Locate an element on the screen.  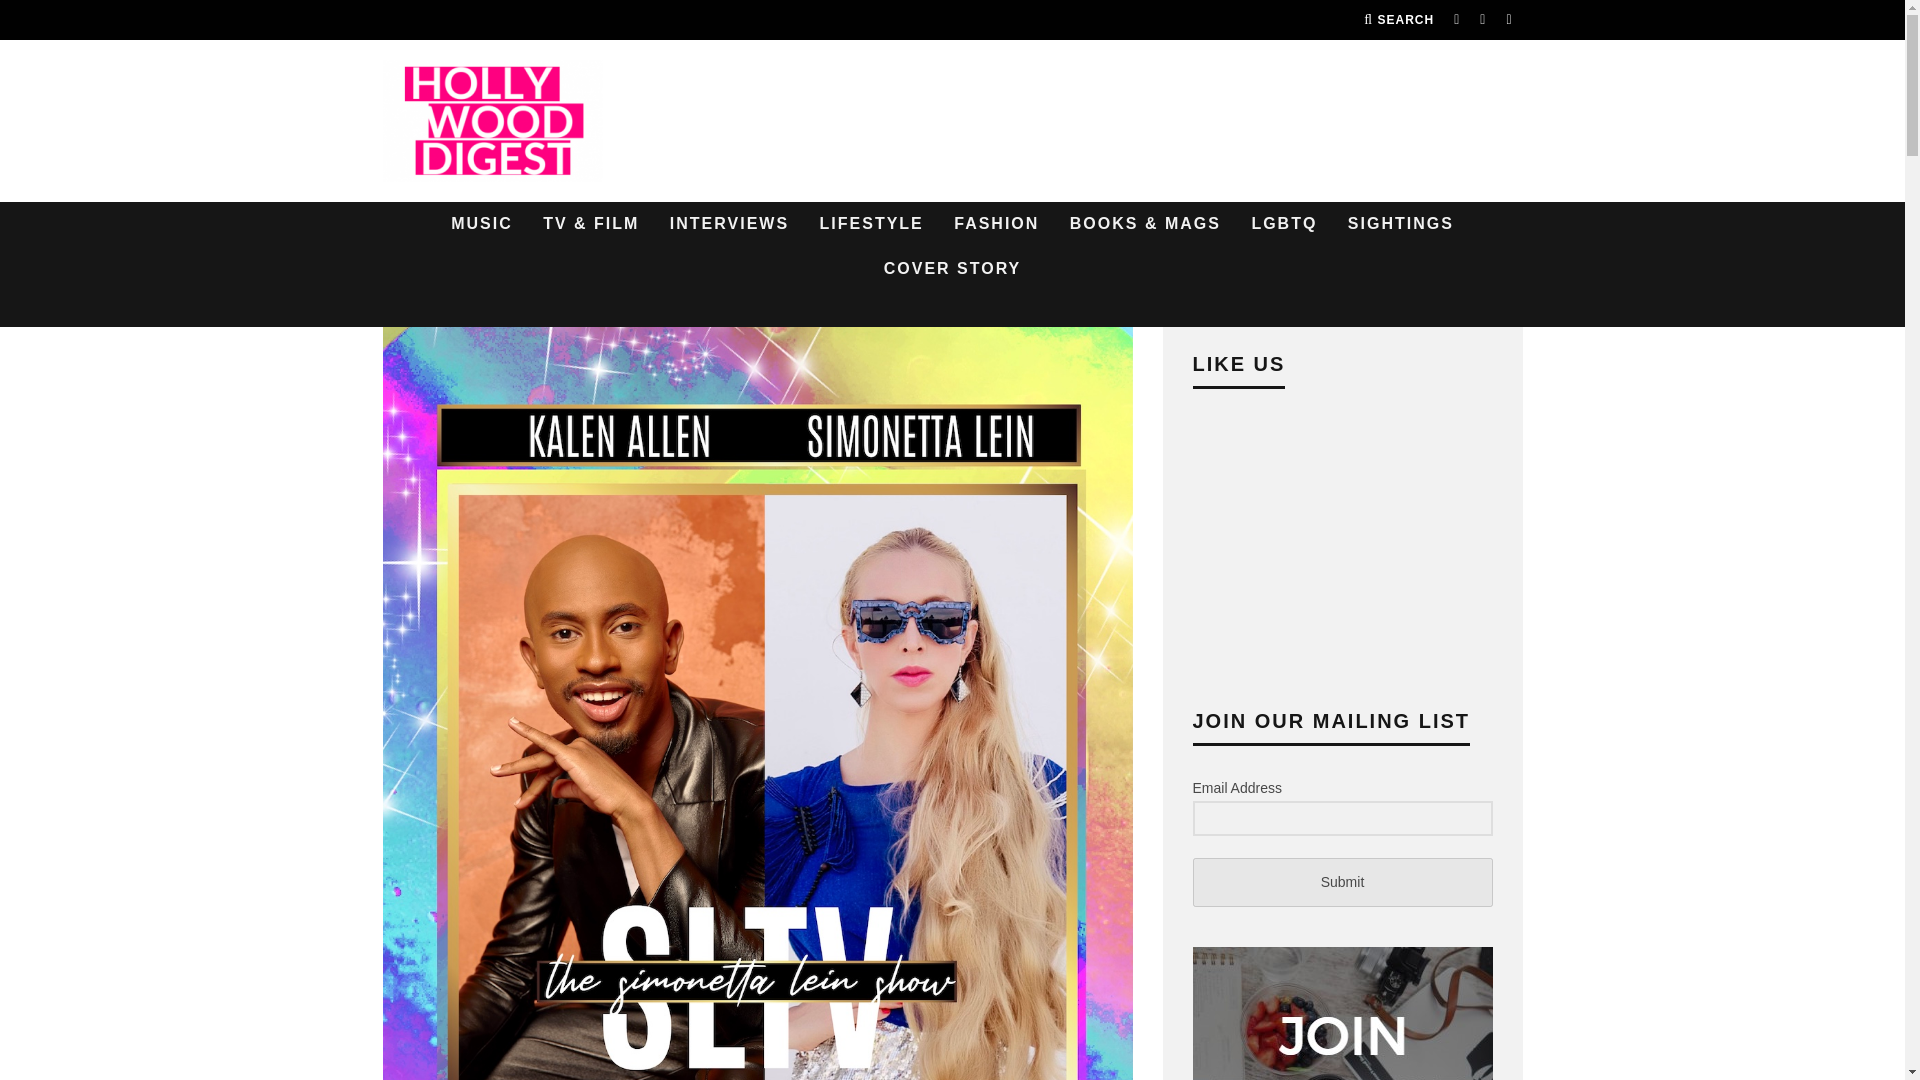
MUSIC is located at coordinates (482, 224).